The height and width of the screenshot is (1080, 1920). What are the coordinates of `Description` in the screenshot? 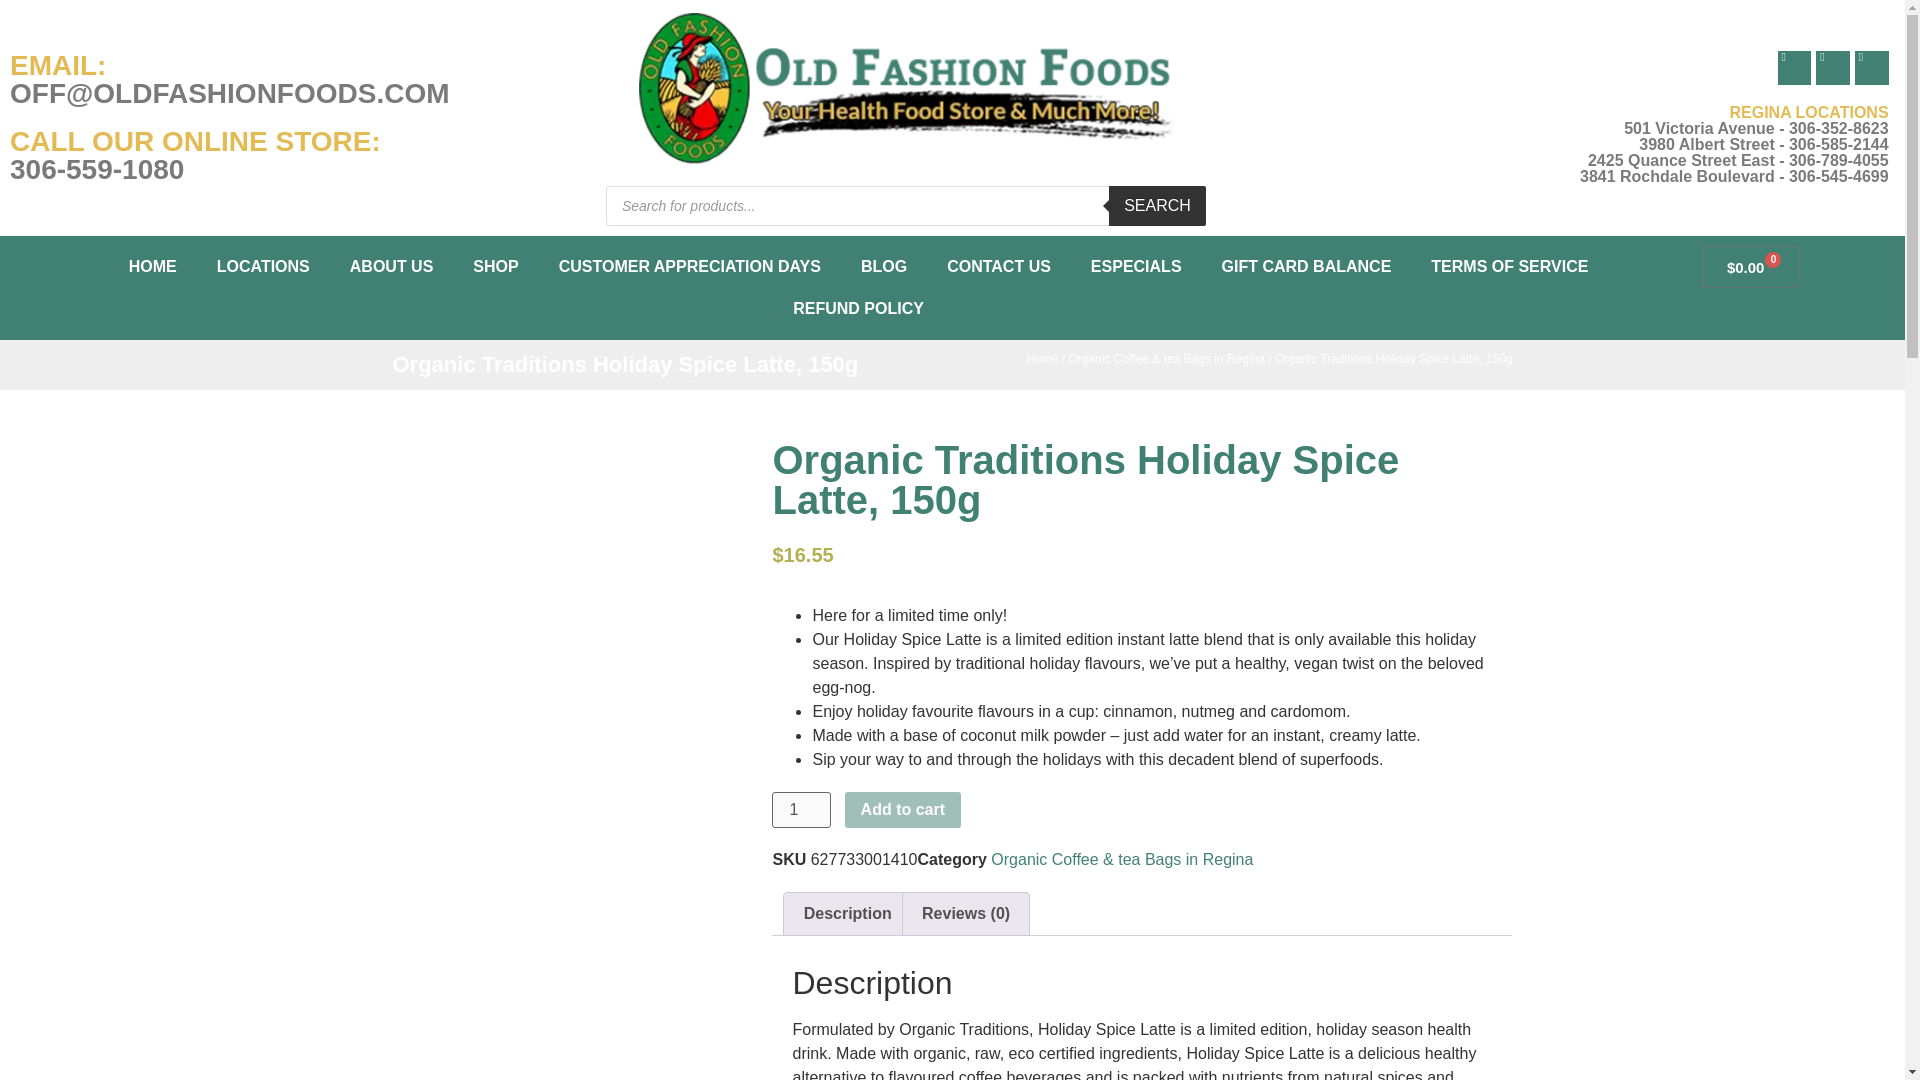 It's located at (846, 914).